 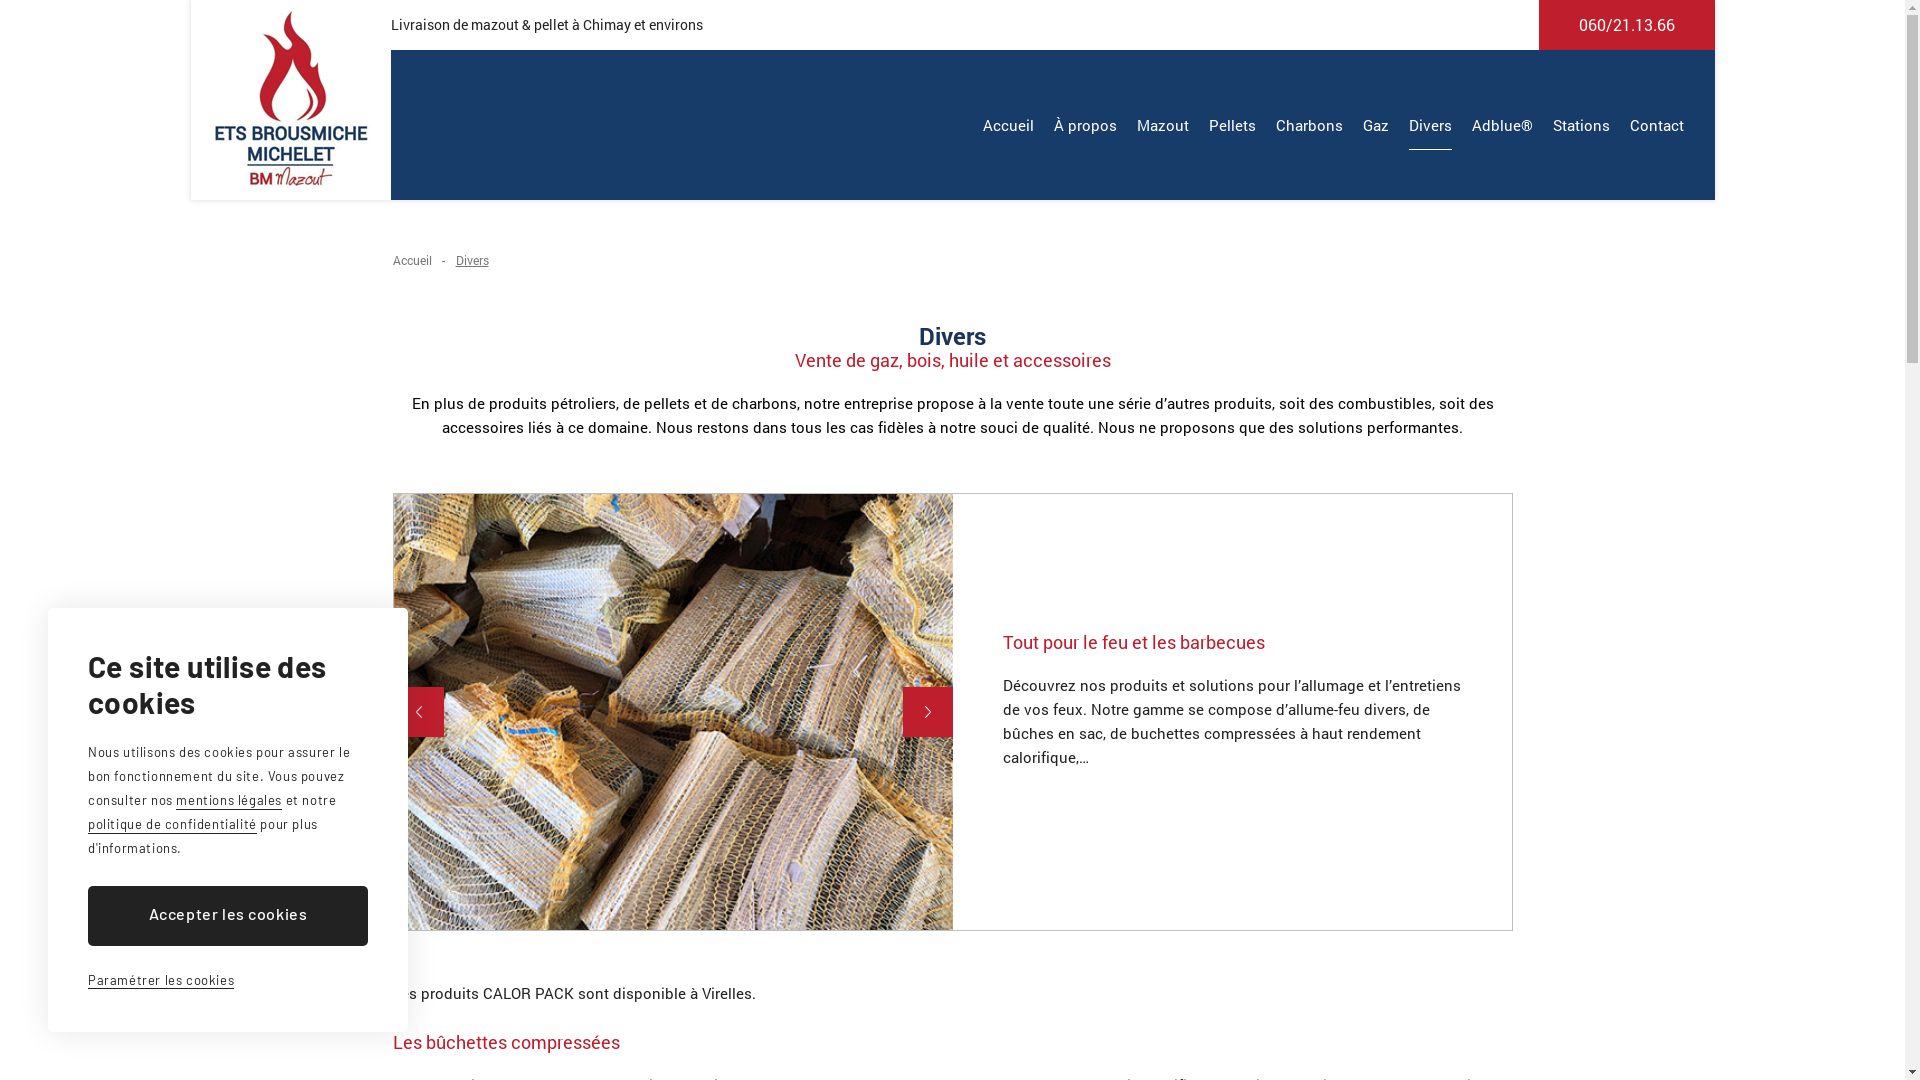 I want to click on Mazout, so click(x=1162, y=125).